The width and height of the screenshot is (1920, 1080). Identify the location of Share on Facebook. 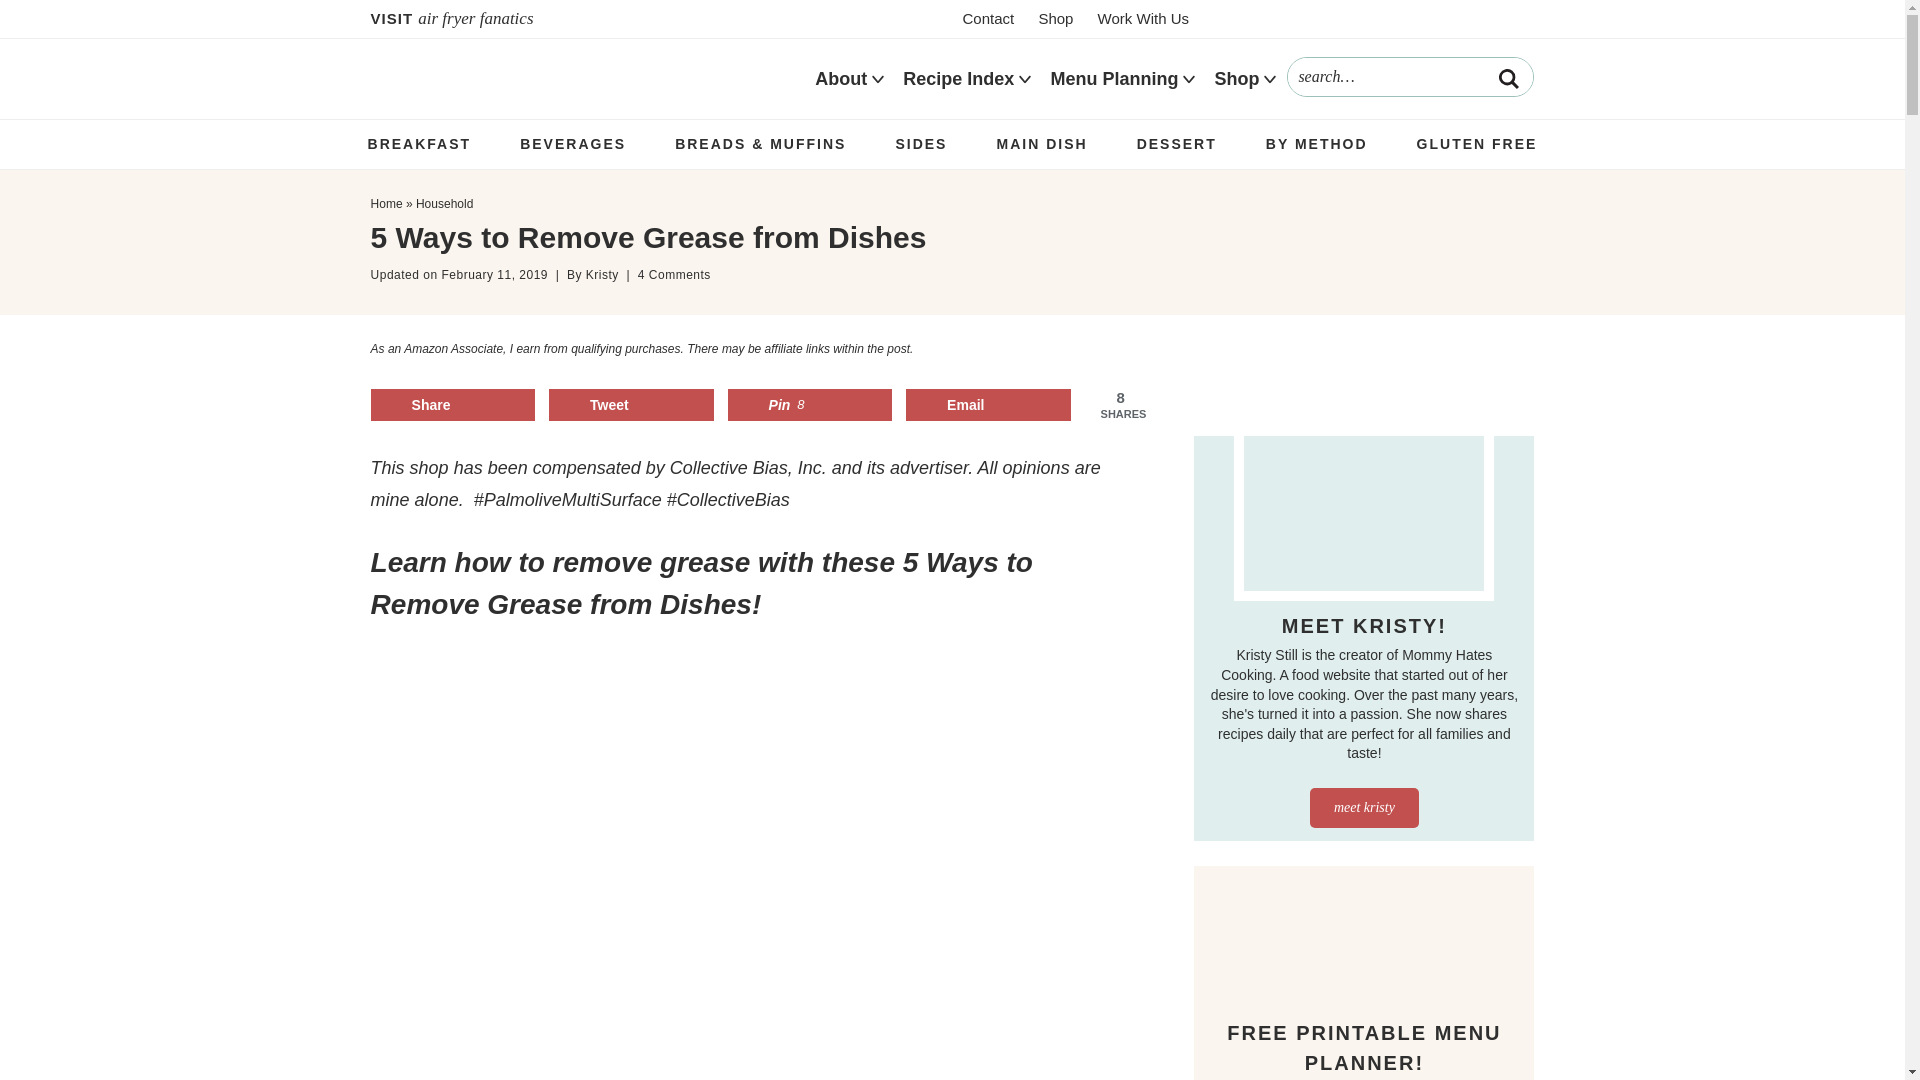
(452, 404).